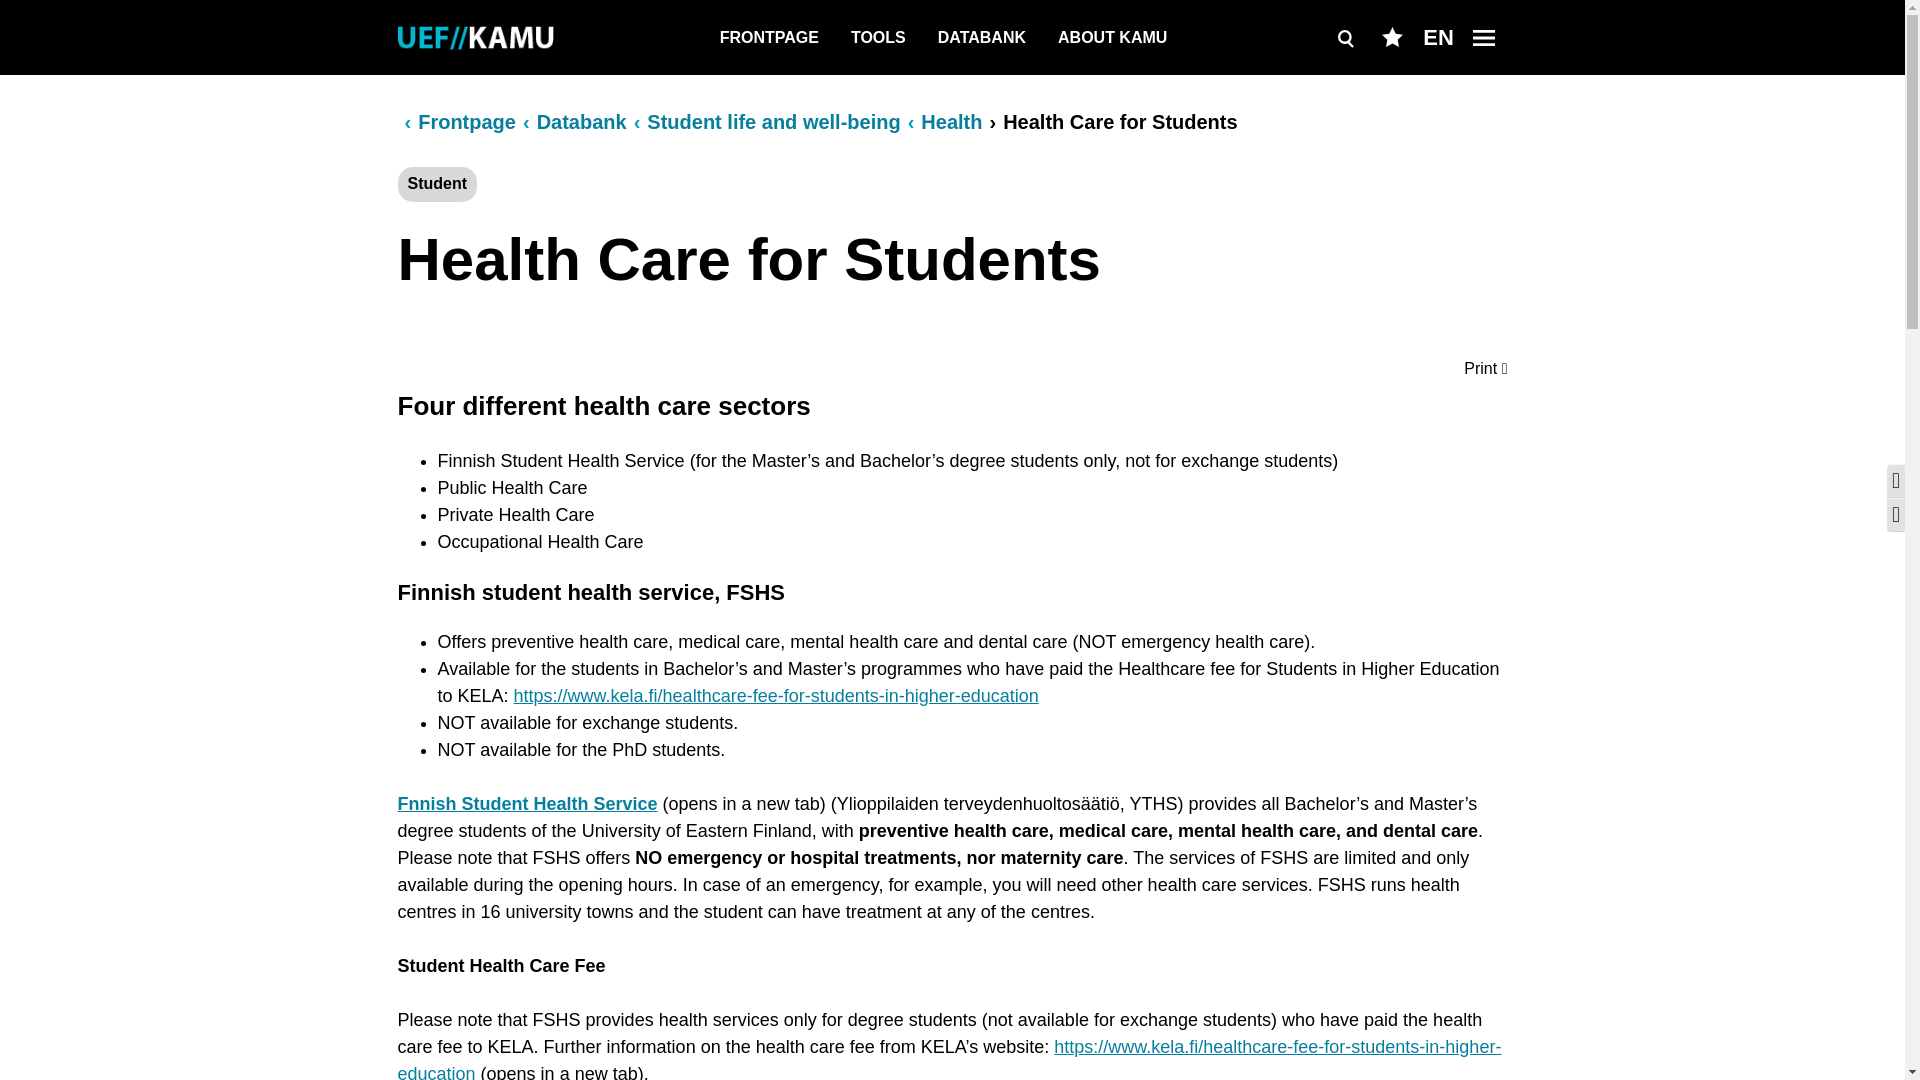 This screenshot has width=1920, height=1080. Describe the element at coordinates (1112, 42) in the screenshot. I see `ABOUT KAMU` at that location.